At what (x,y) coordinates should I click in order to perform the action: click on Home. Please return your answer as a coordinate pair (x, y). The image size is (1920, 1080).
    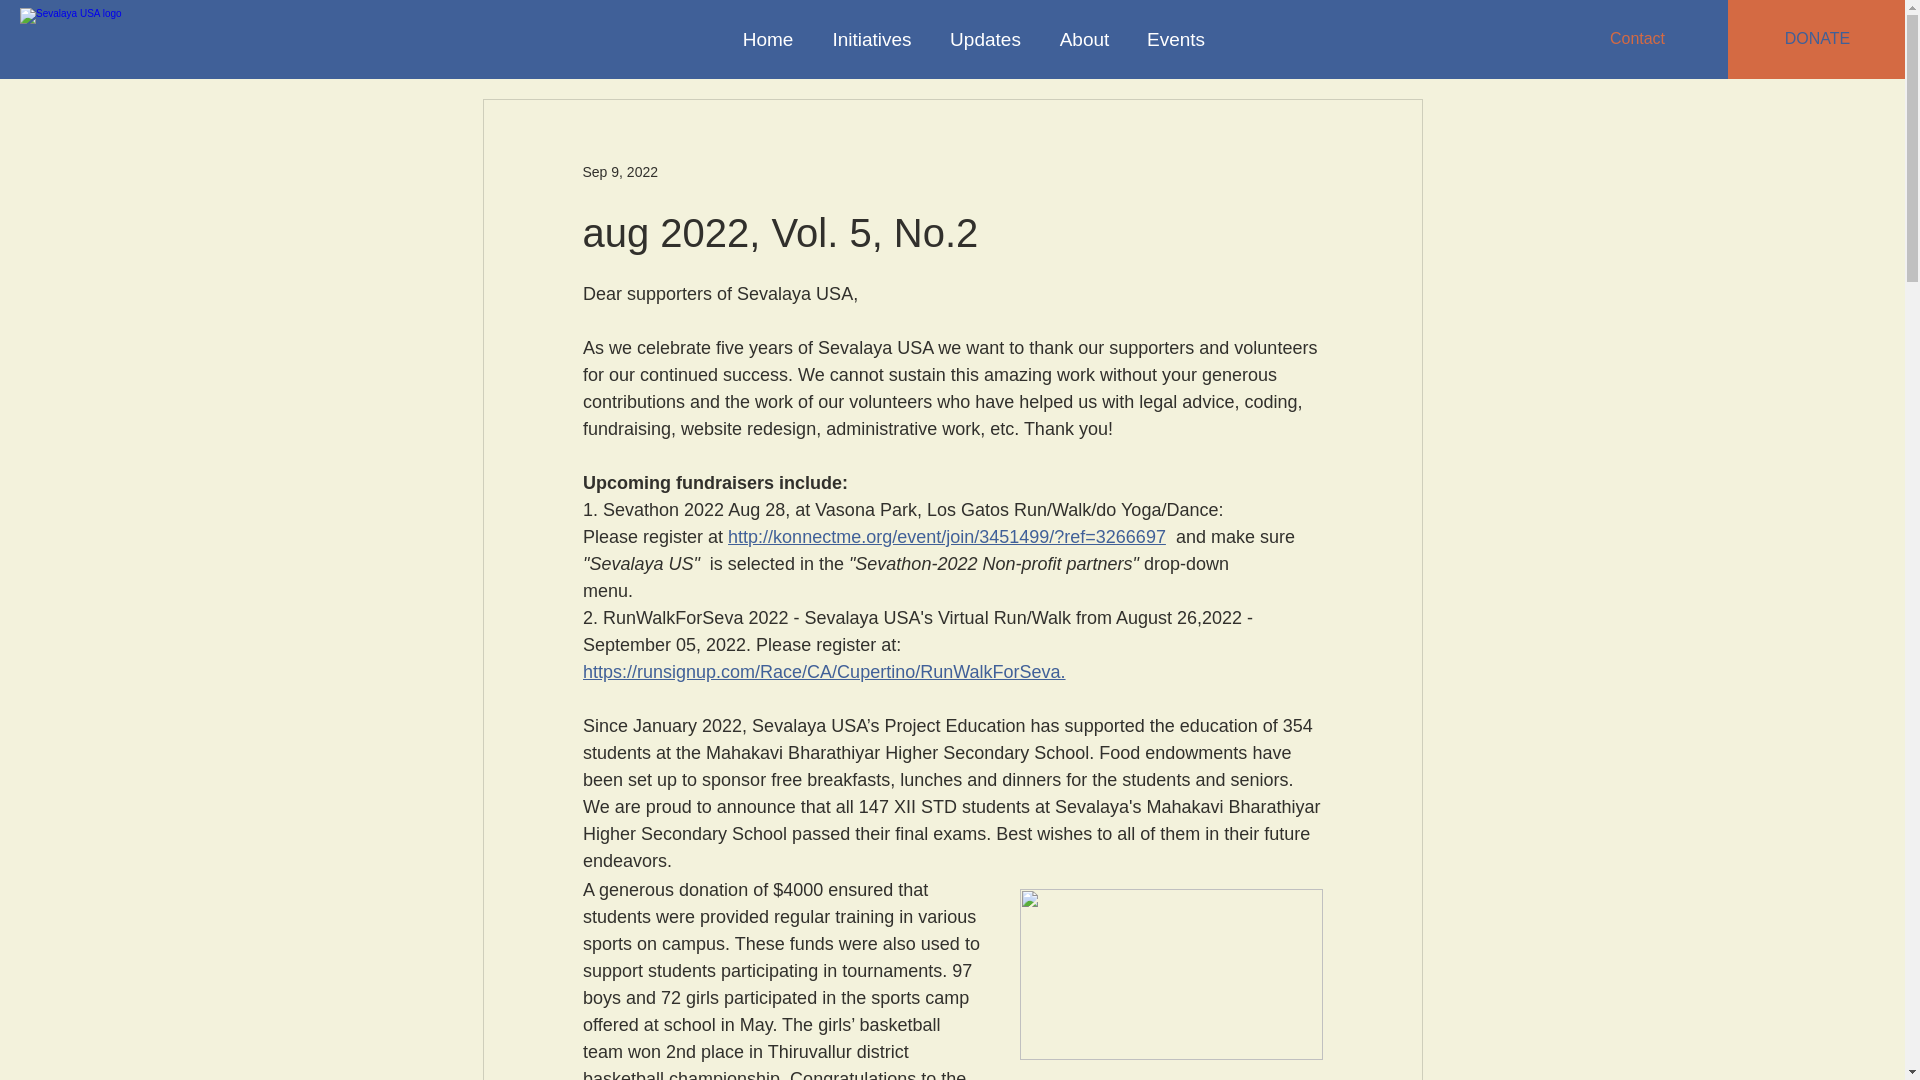
    Looking at the image, I should click on (768, 39).